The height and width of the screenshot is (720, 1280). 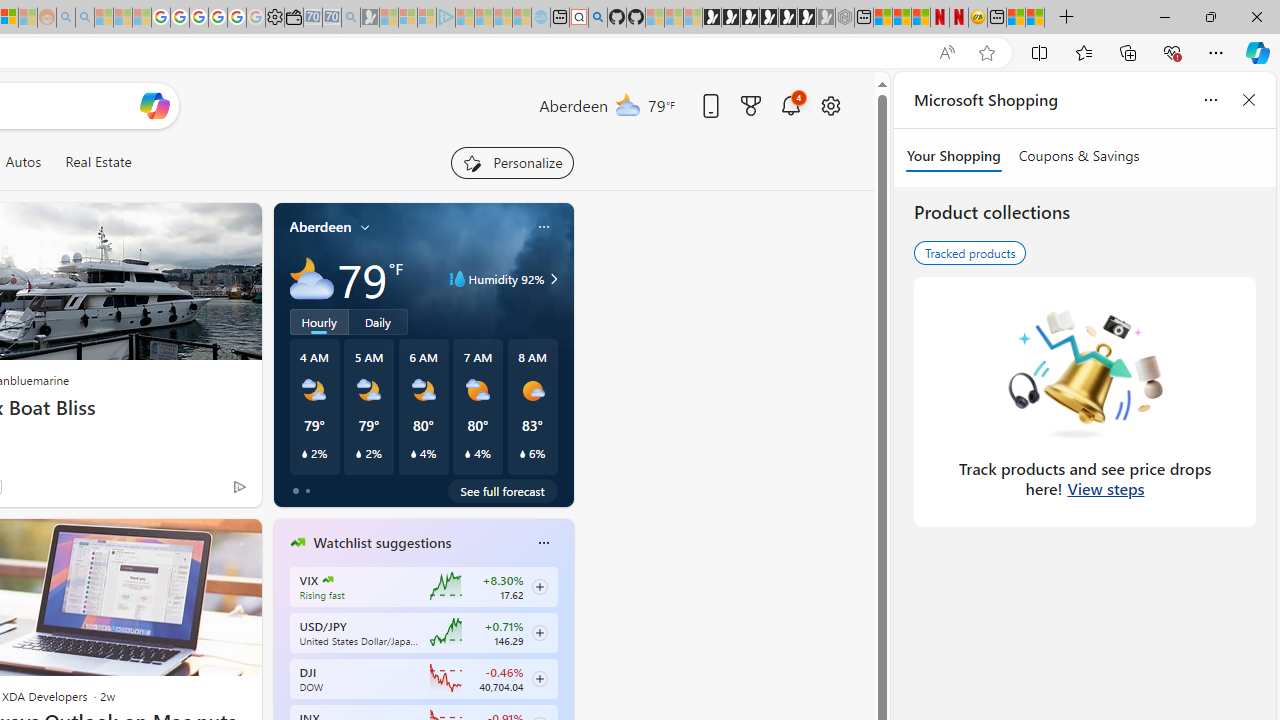 What do you see at coordinates (539, 678) in the screenshot?
I see `Class: follow-button  m` at bounding box center [539, 678].